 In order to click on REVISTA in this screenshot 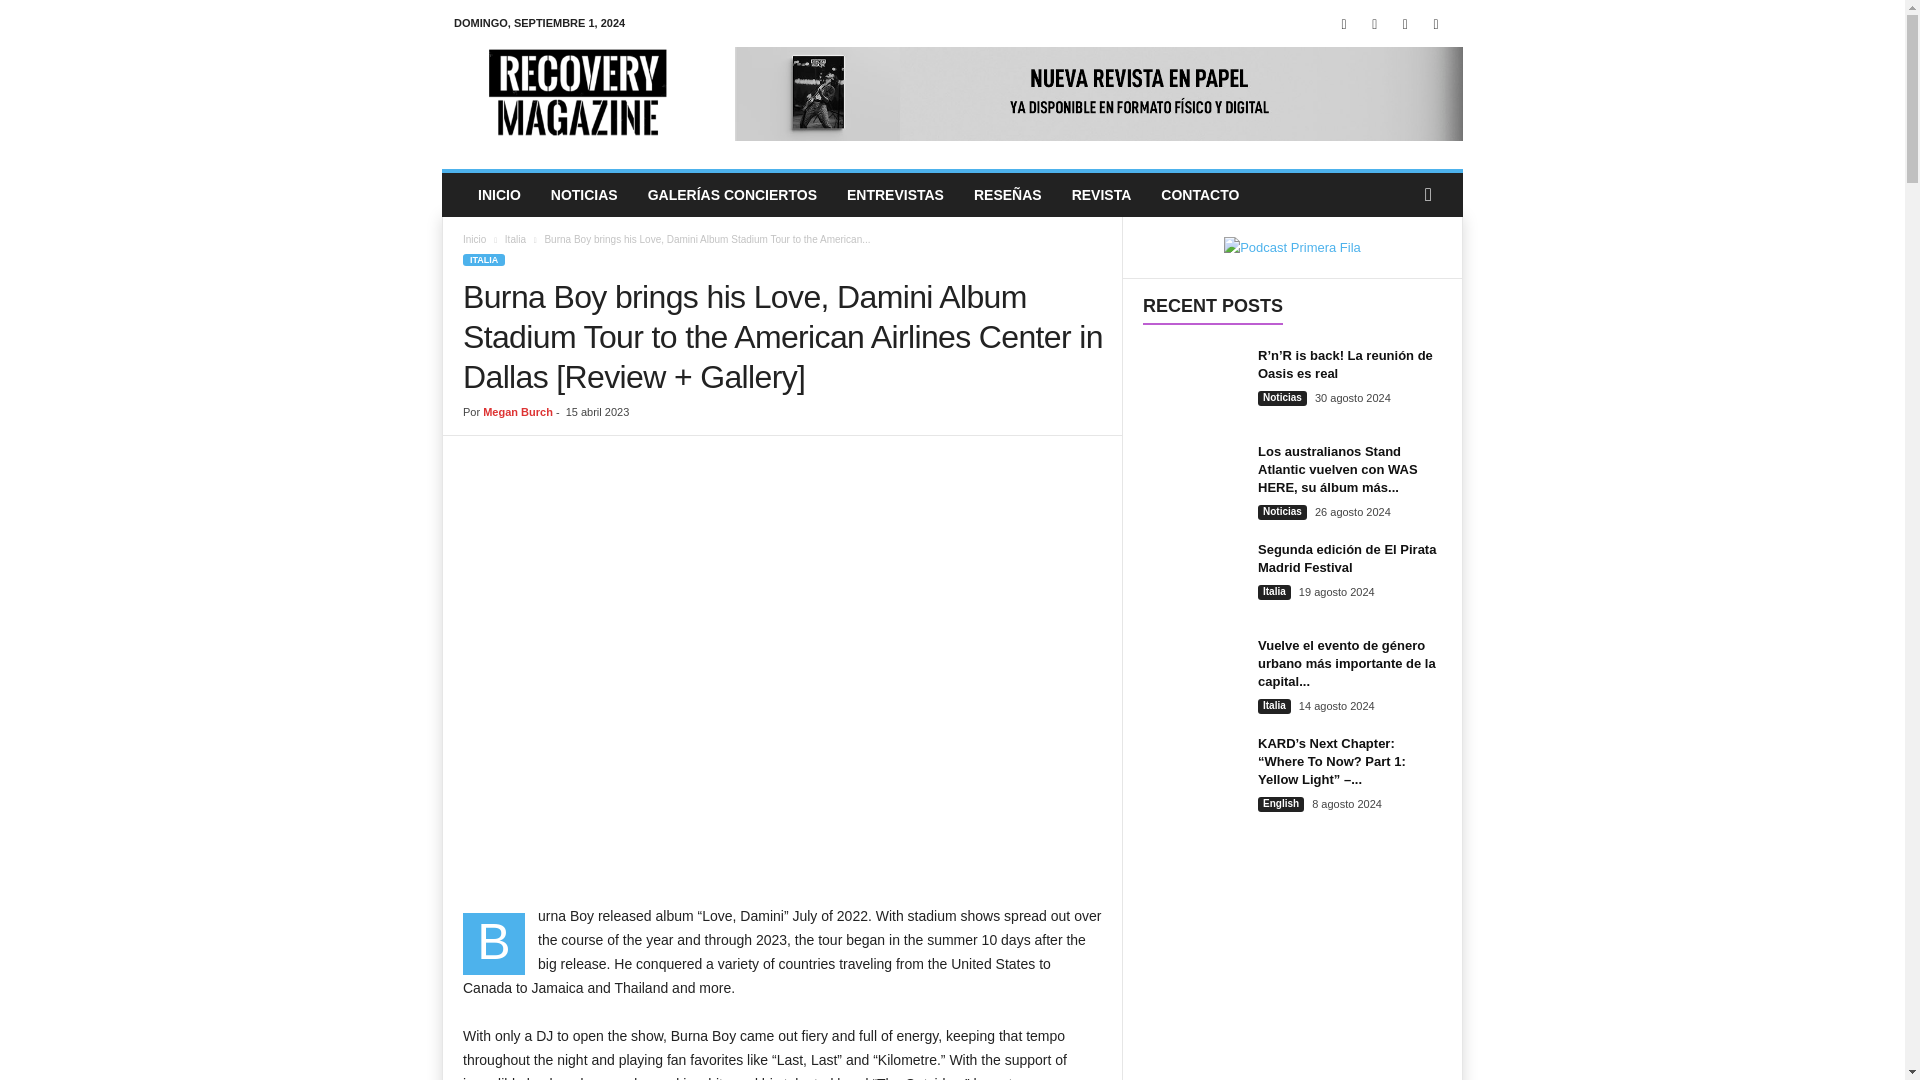, I will do `click(1102, 194)`.